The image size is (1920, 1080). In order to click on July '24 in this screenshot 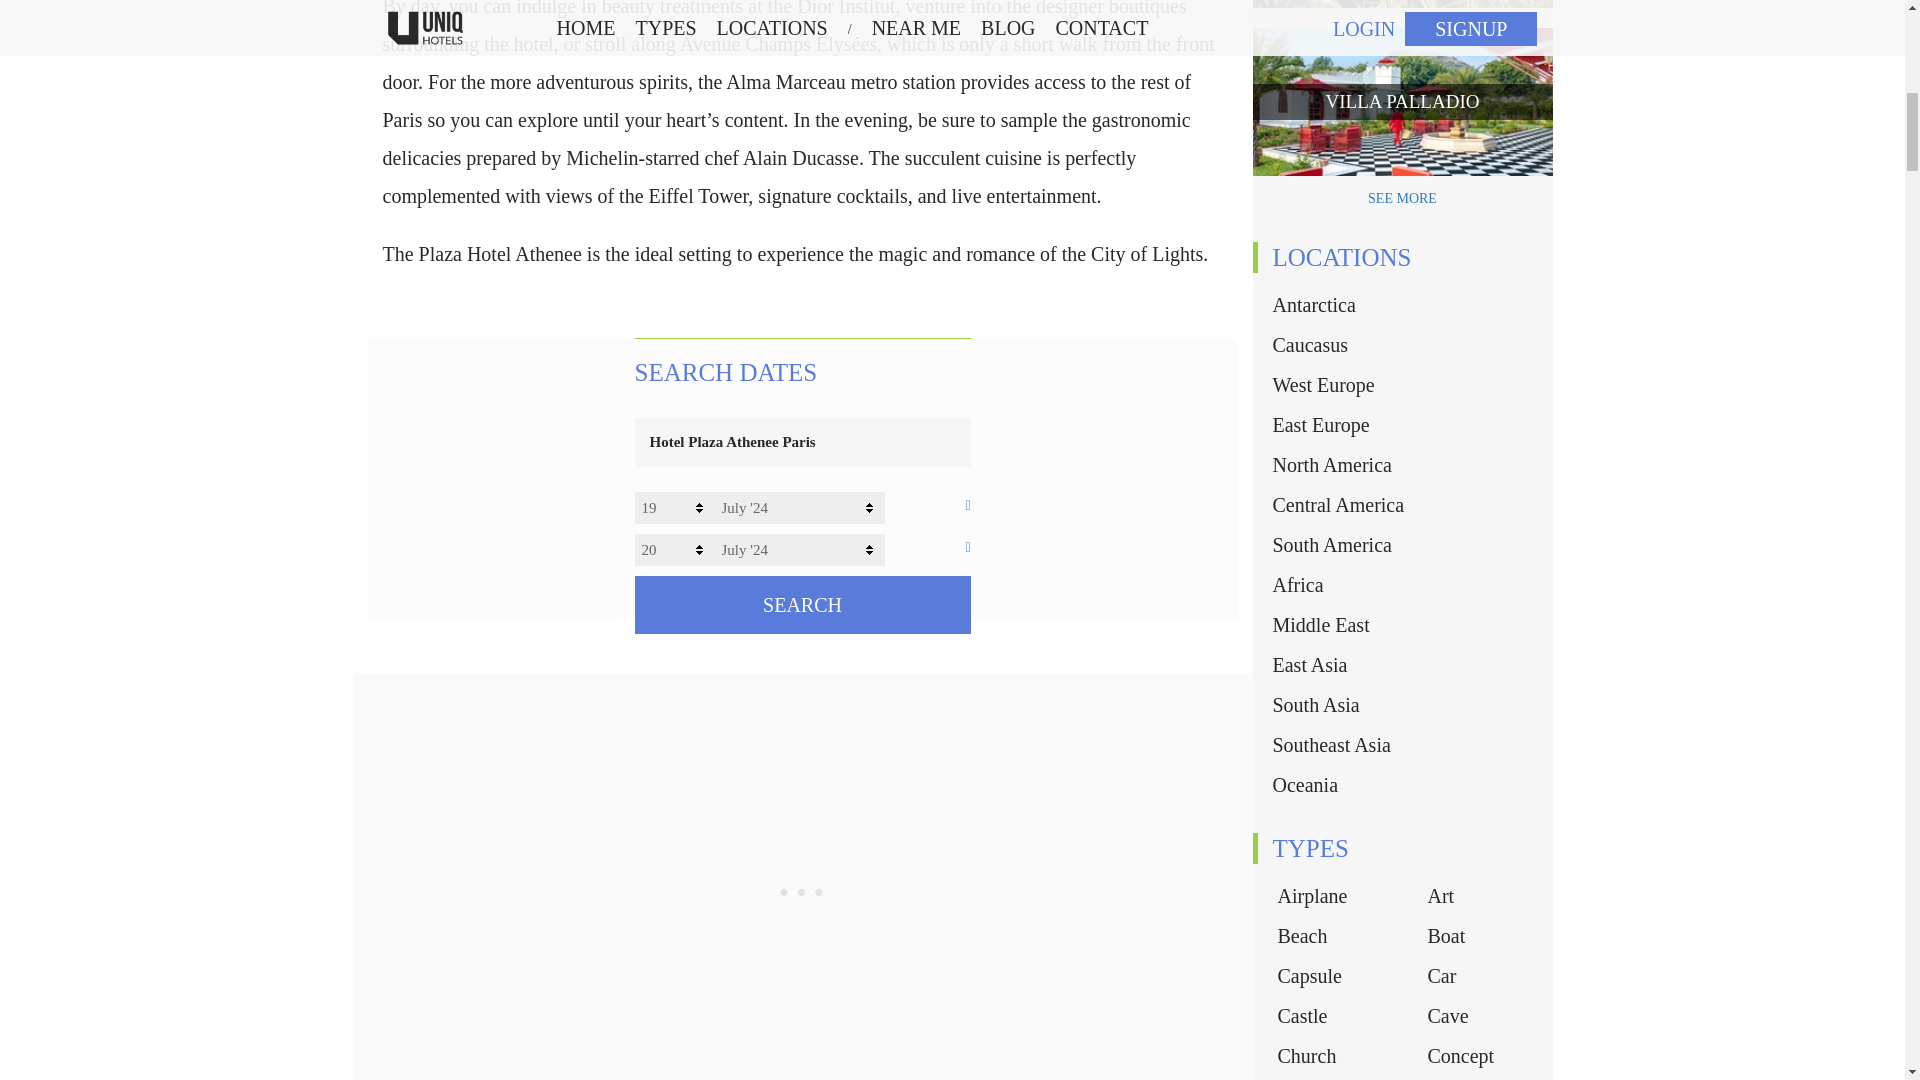, I will do `click(798, 508)`.